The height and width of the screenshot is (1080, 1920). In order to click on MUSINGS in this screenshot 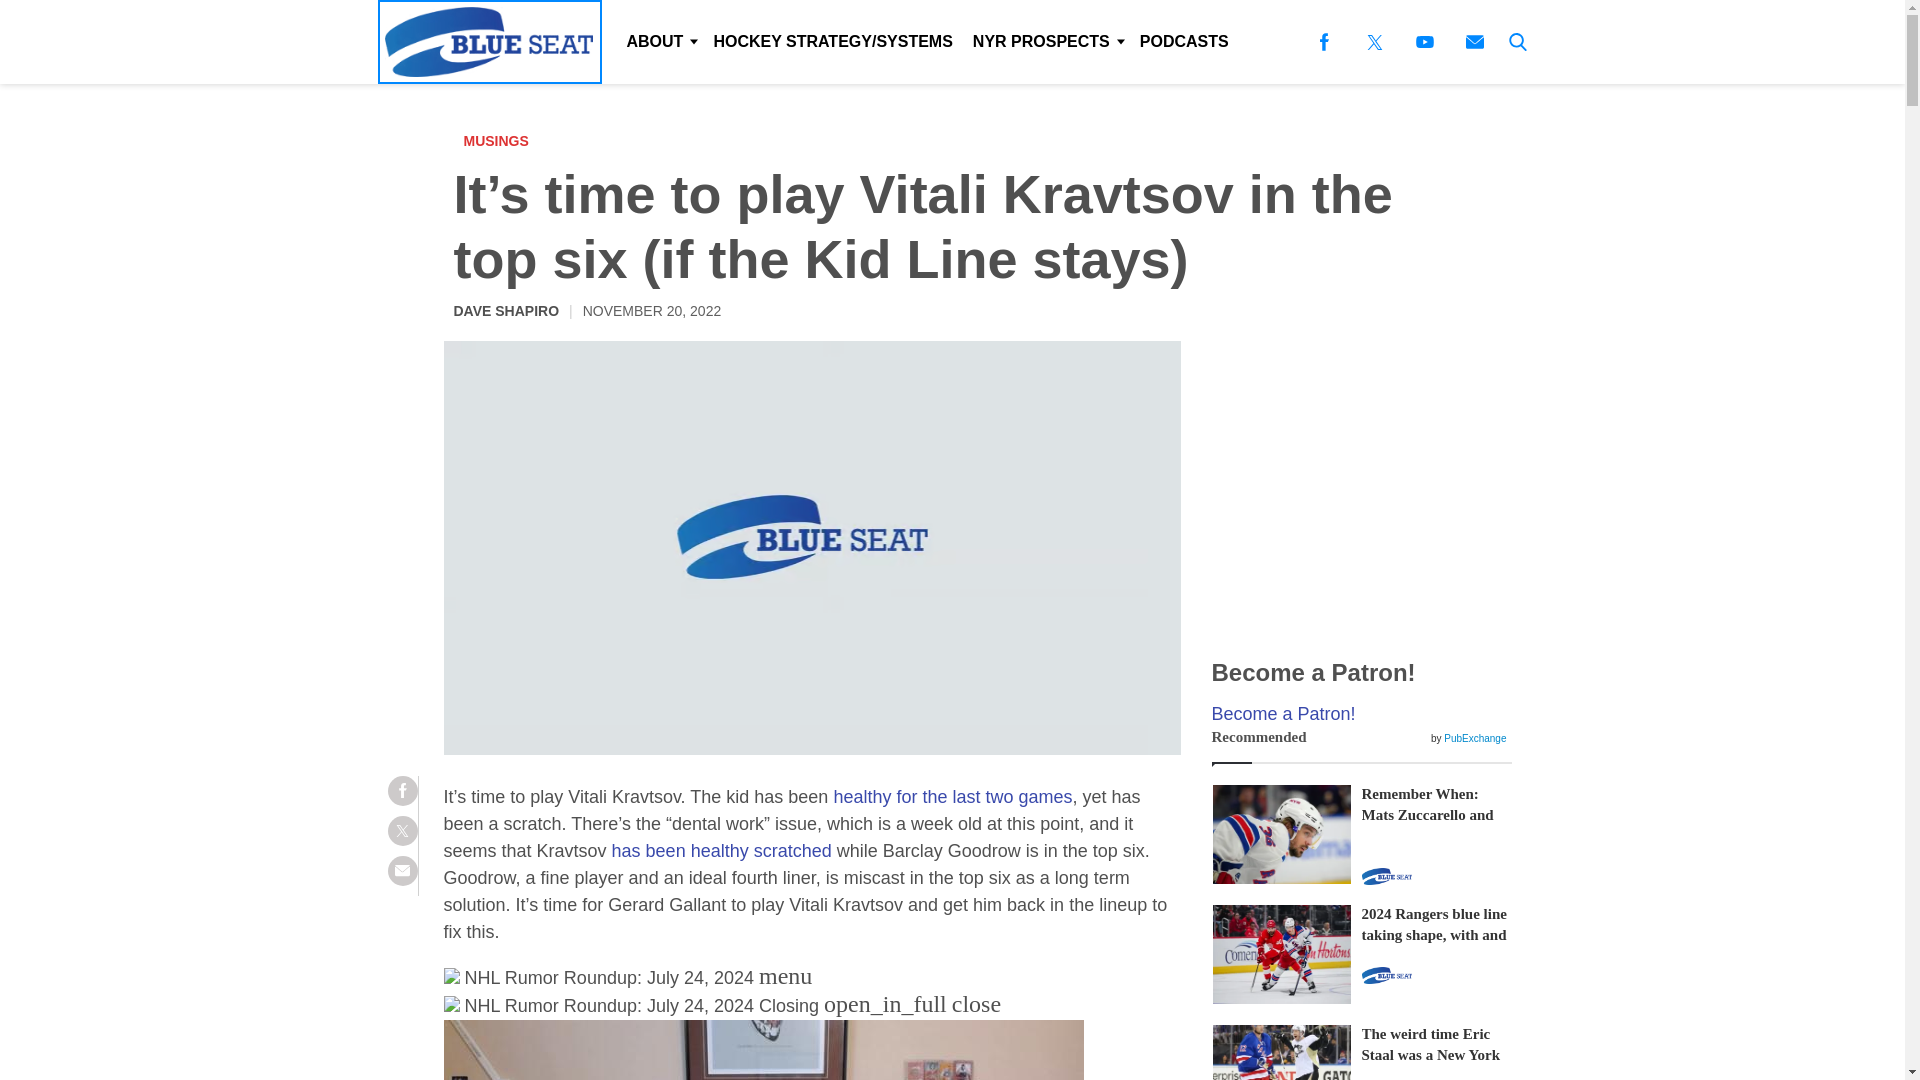, I will do `click(502, 140)`.